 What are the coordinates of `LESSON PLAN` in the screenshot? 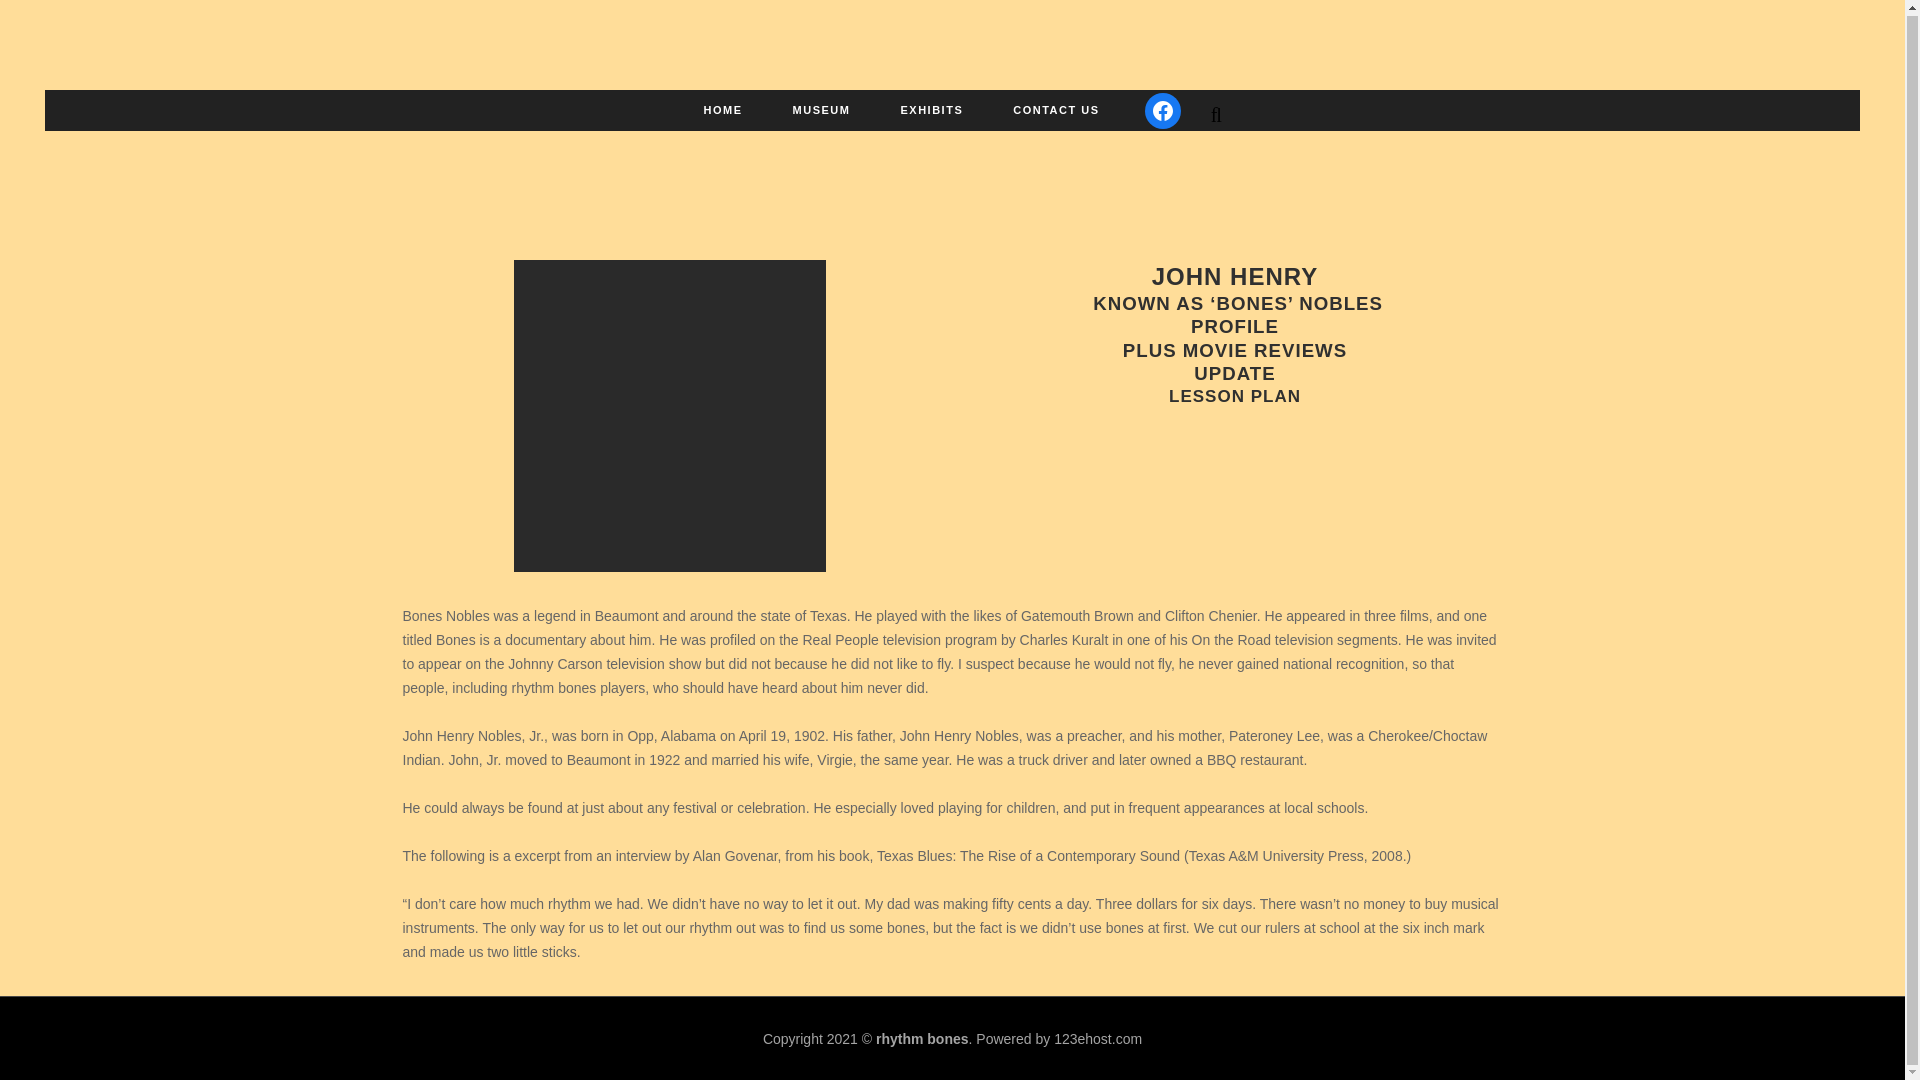 It's located at (1235, 366).